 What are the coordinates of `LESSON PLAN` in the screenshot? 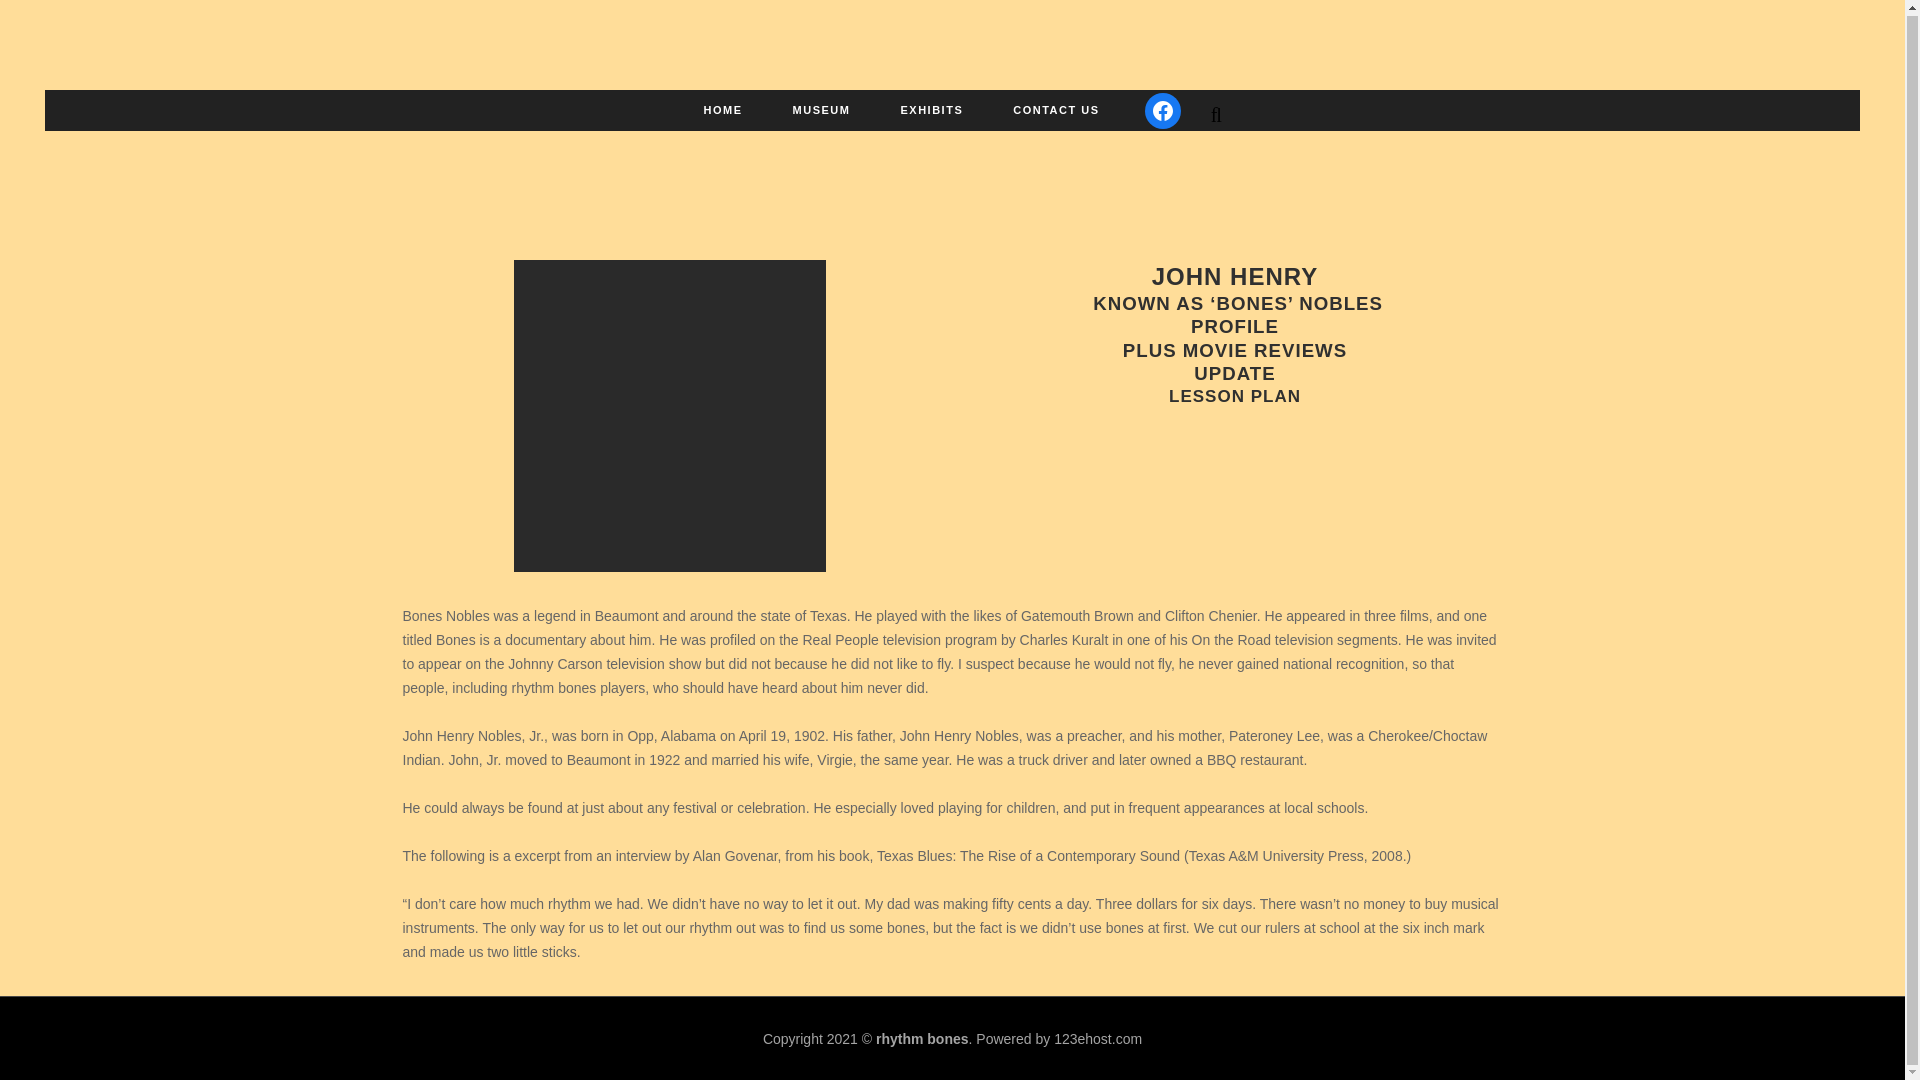 It's located at (1235, 366).